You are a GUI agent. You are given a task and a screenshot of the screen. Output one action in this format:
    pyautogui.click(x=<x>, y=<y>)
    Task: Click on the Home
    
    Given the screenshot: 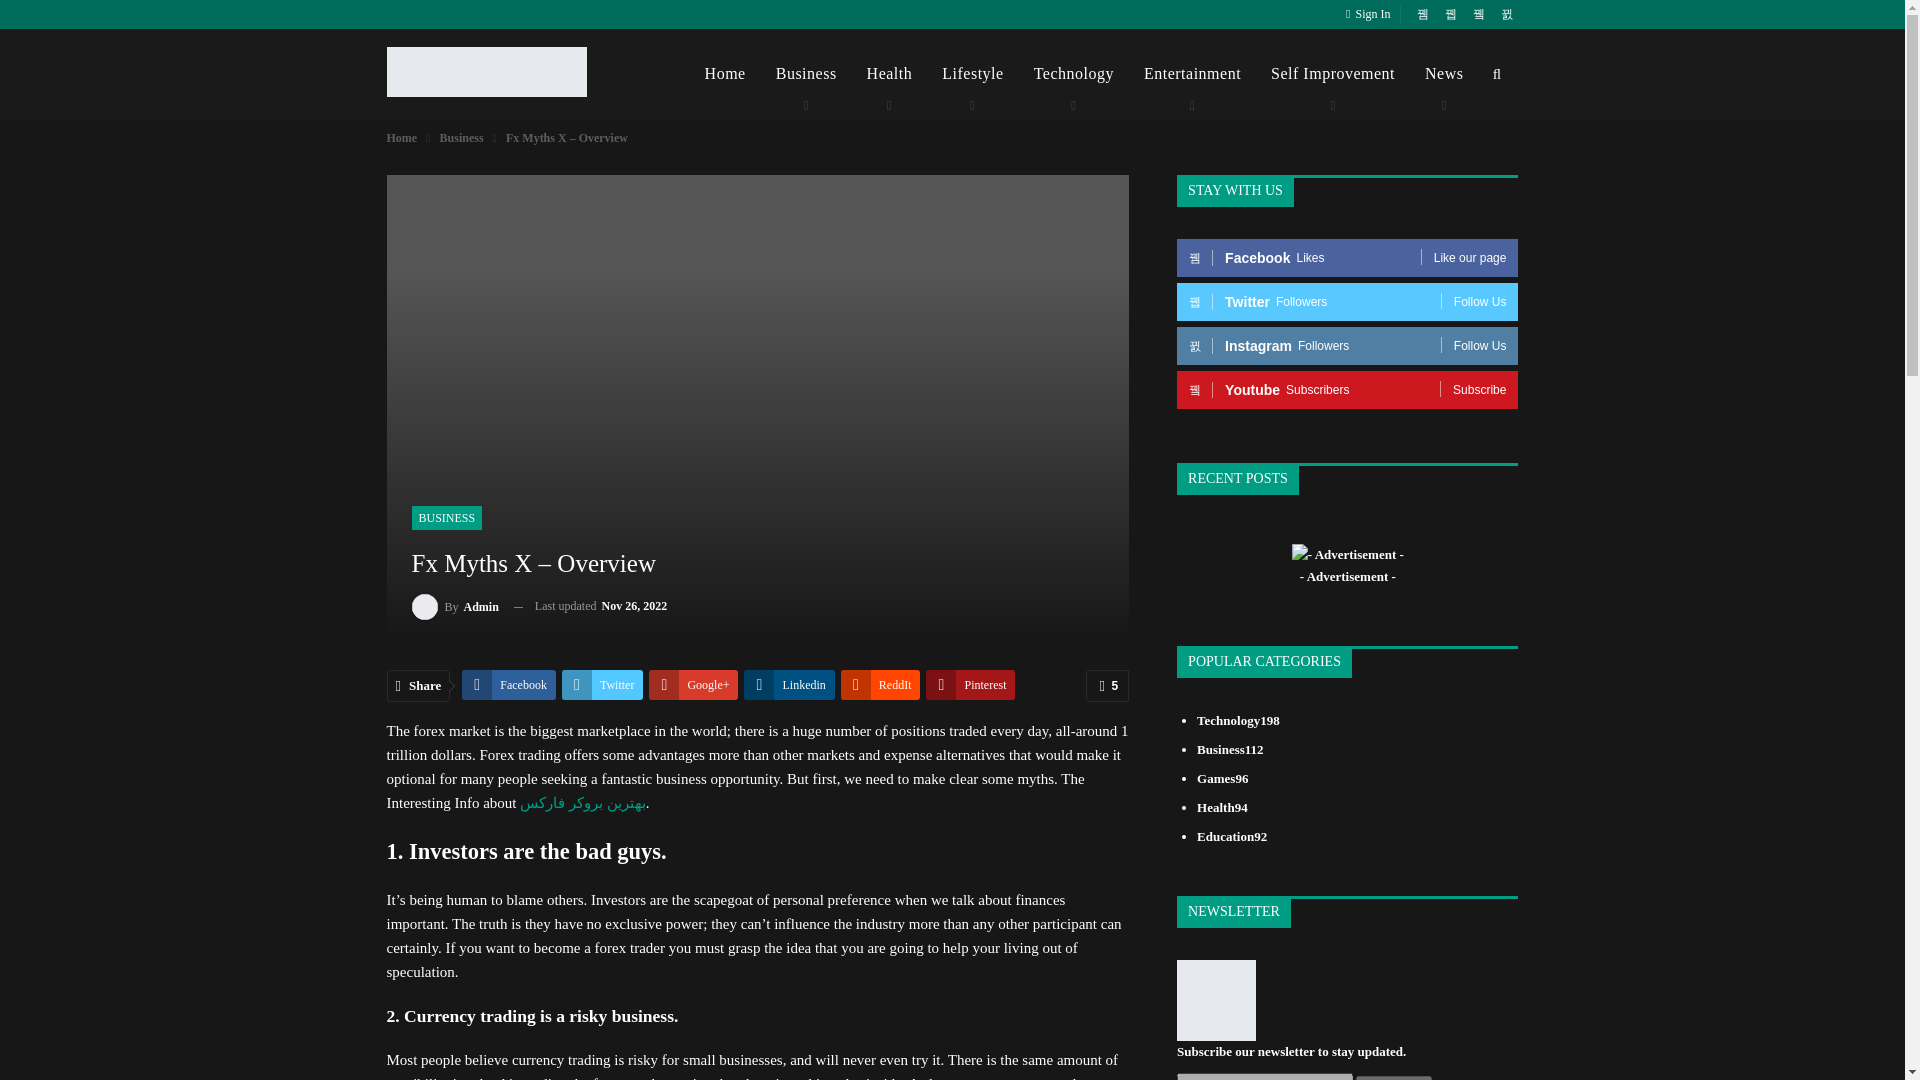 What is the action you would take?
    pyautogui.click(x=724, y=74)
    